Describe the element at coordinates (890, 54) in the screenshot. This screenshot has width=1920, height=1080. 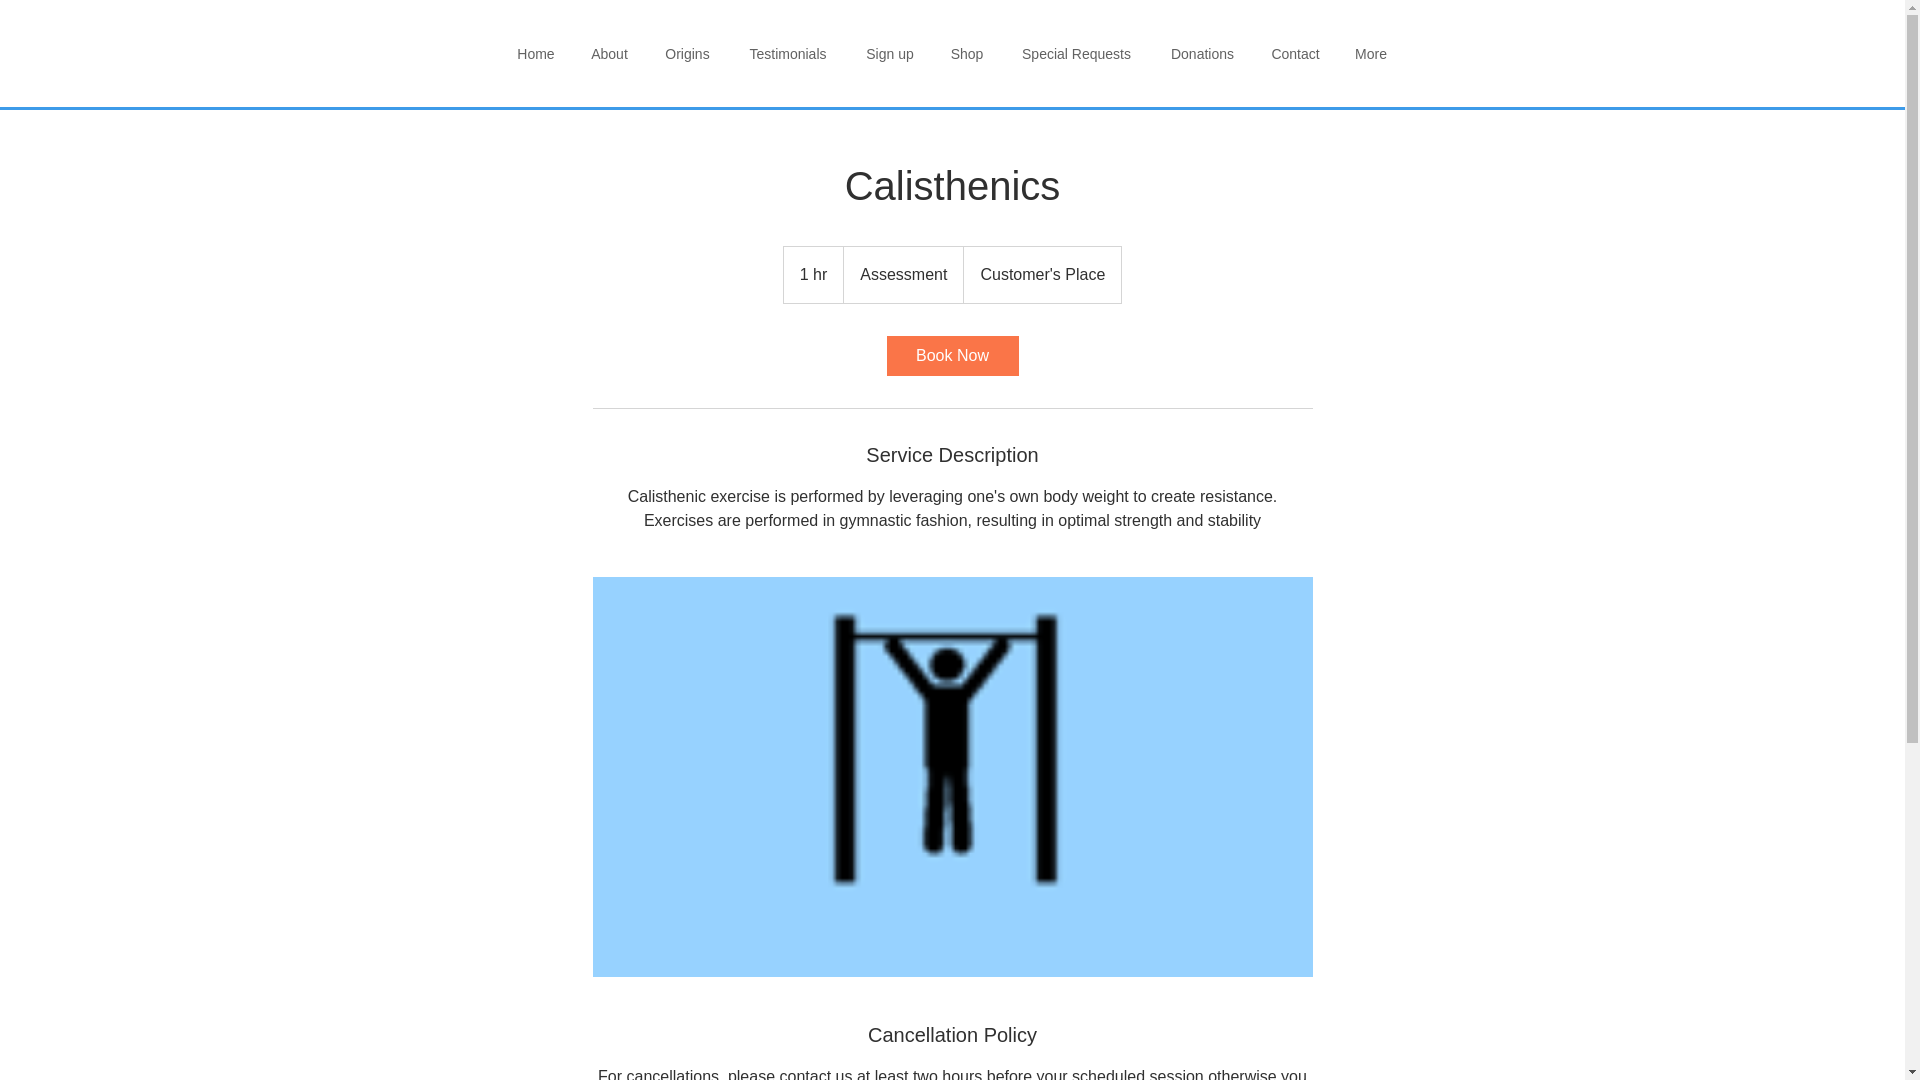
I see `Sign up` at that location.